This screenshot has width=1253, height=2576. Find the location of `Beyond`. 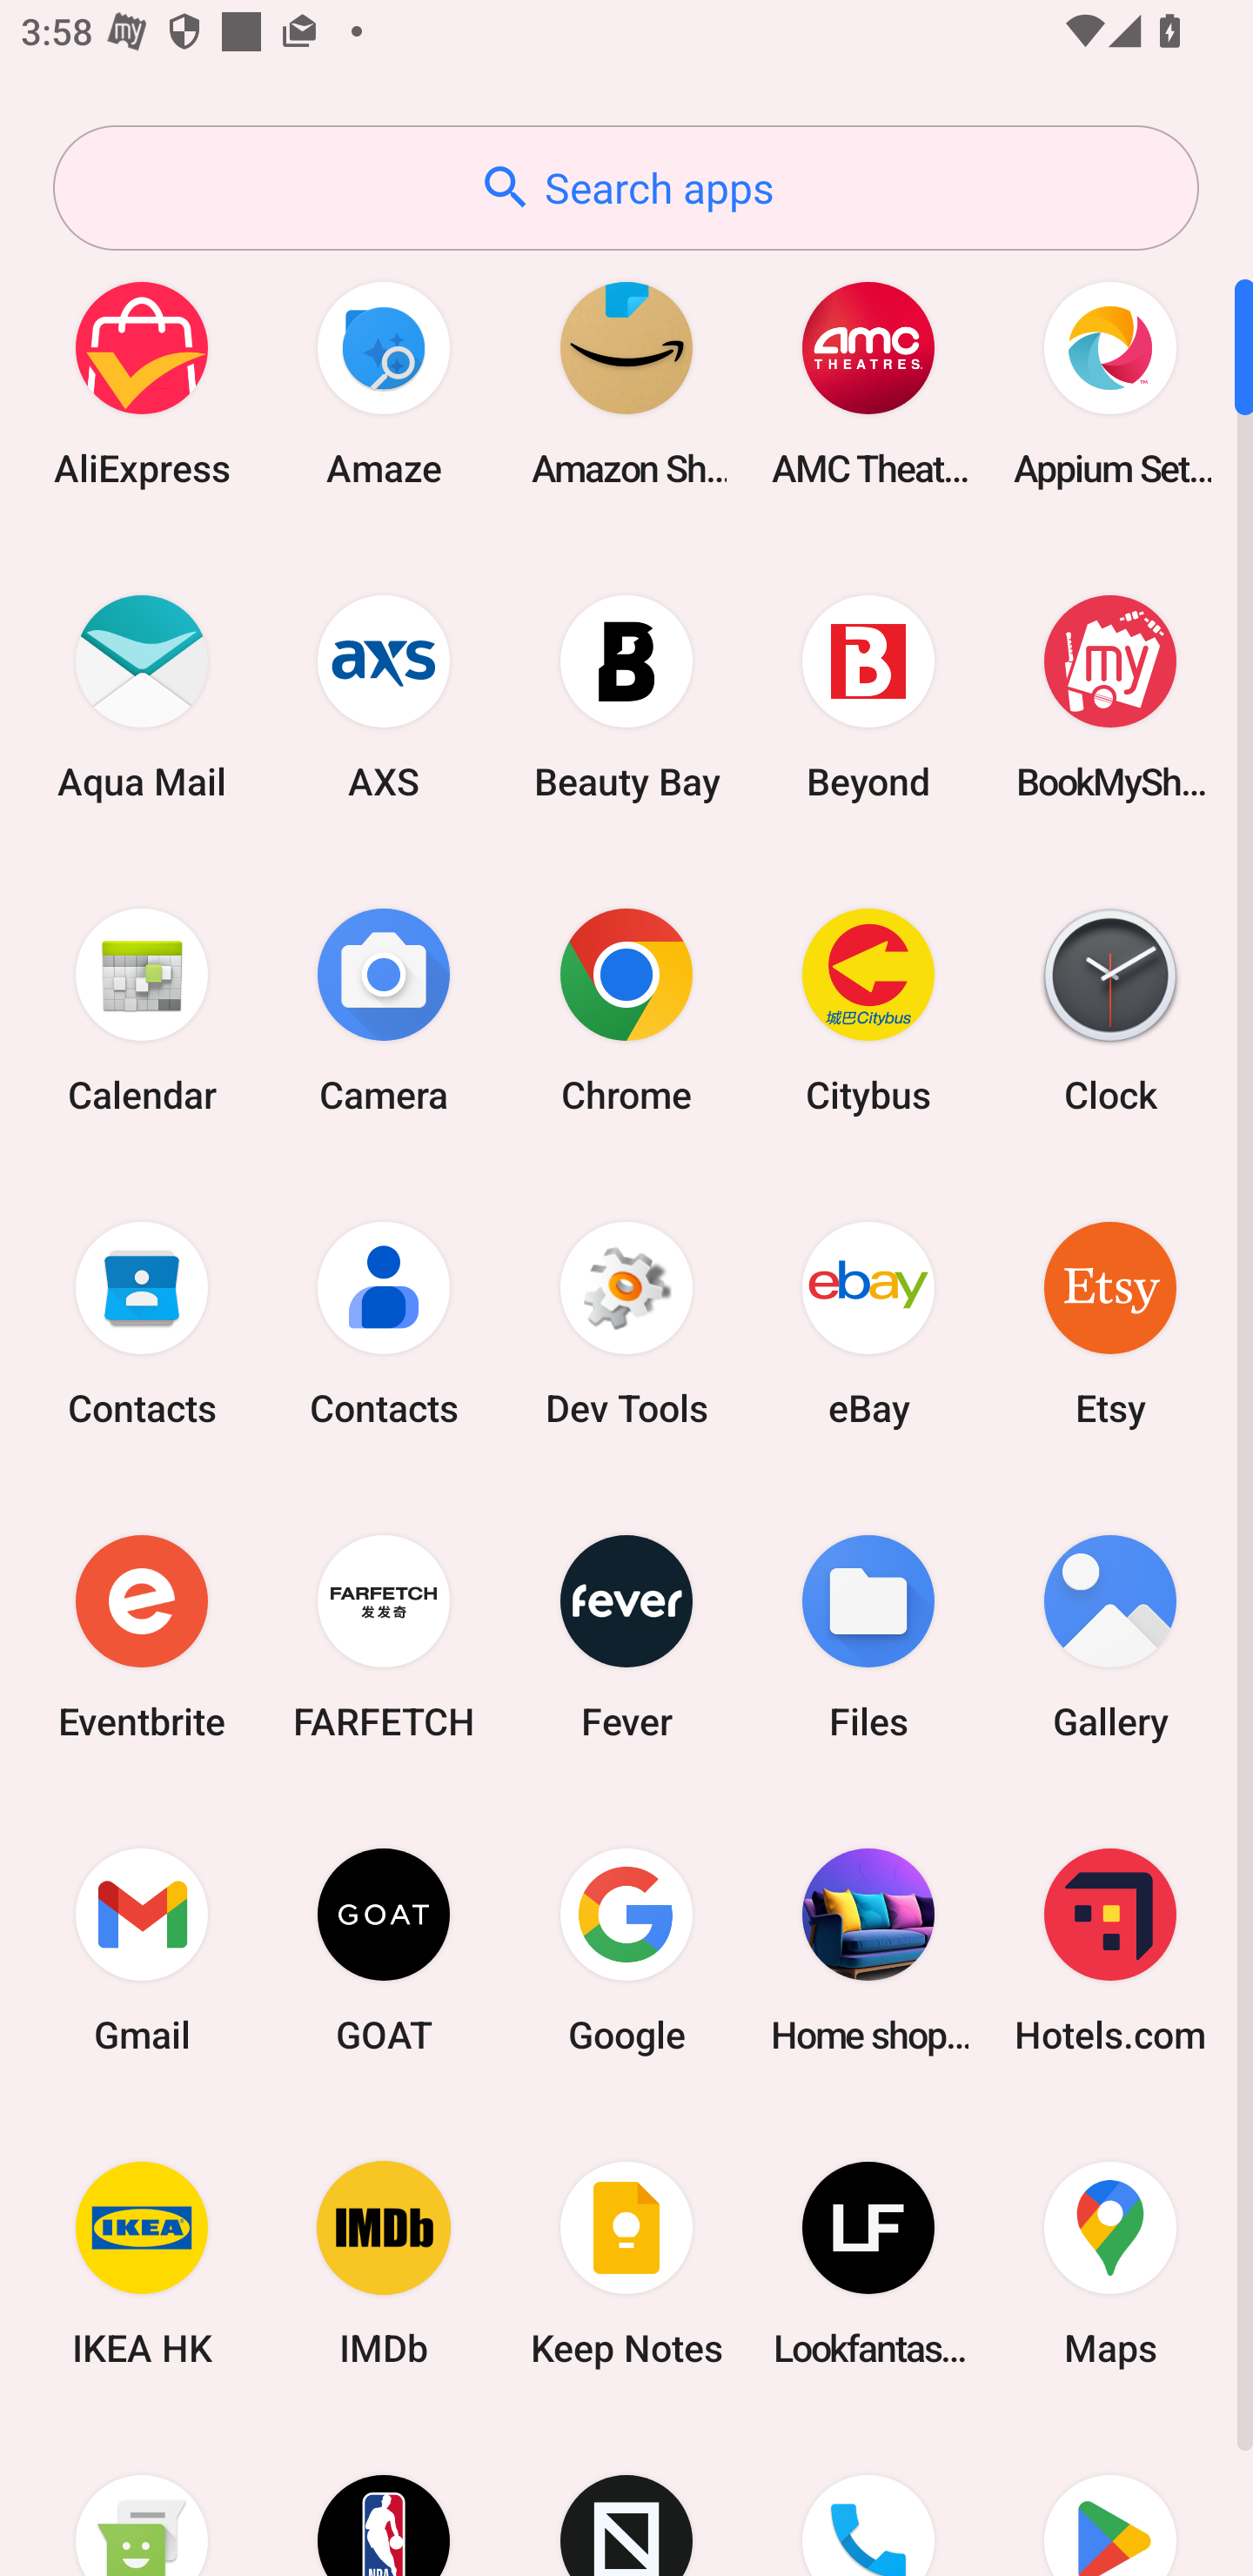

Beyond is located at coordinates (868, 696).